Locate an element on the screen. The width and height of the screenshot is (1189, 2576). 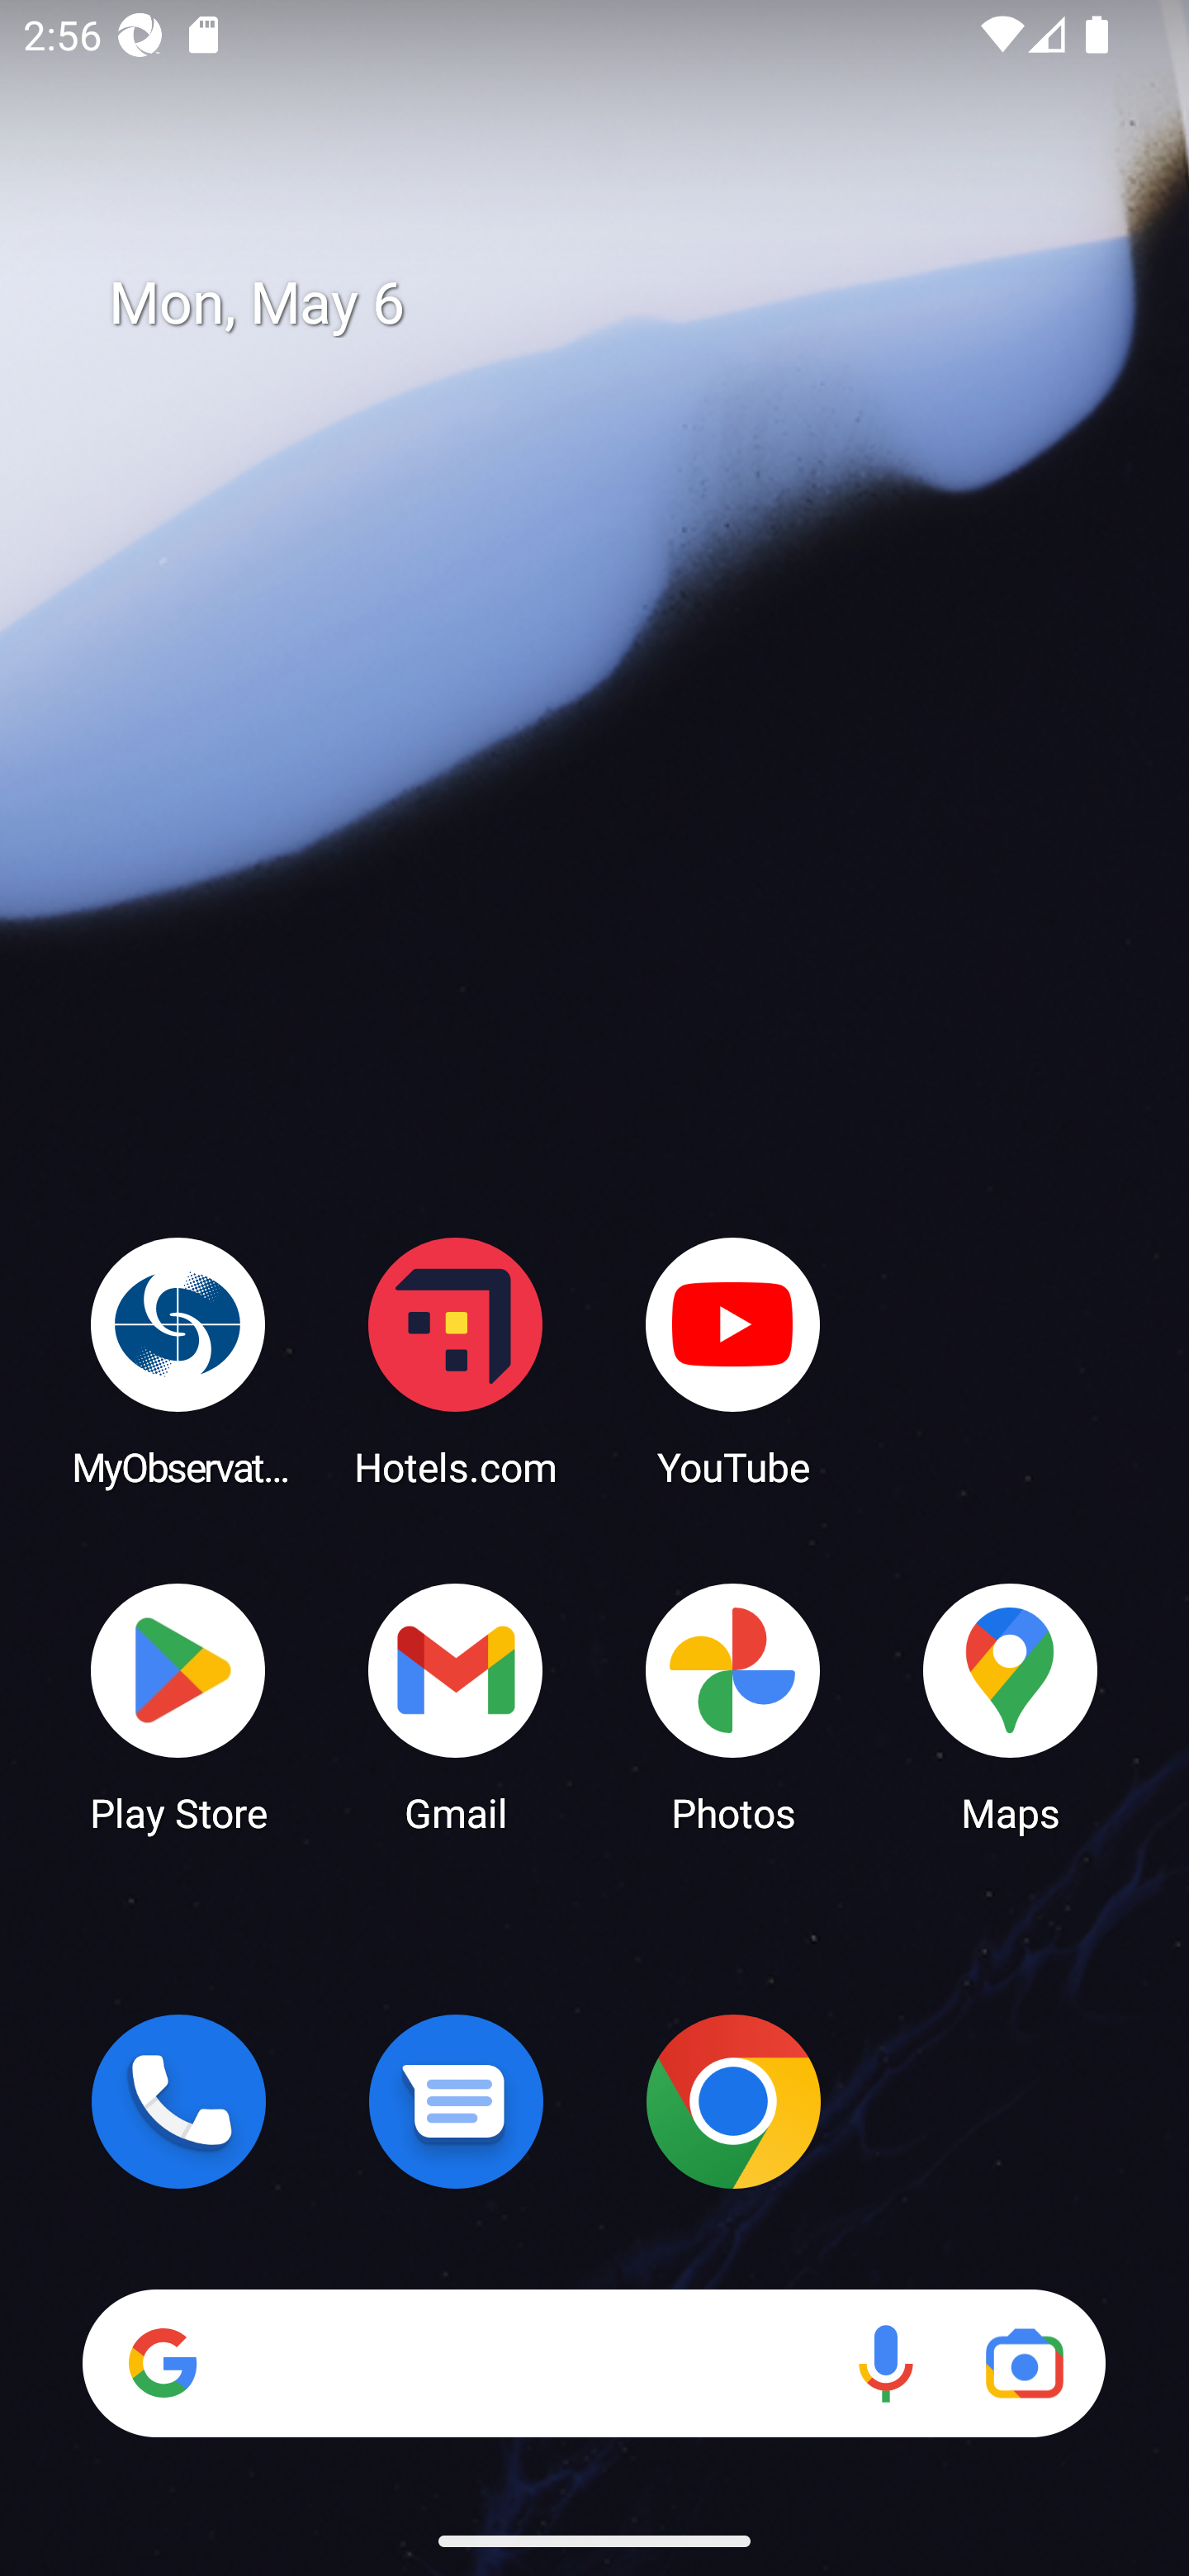
Chrome is located at coordinates (733, 2101).